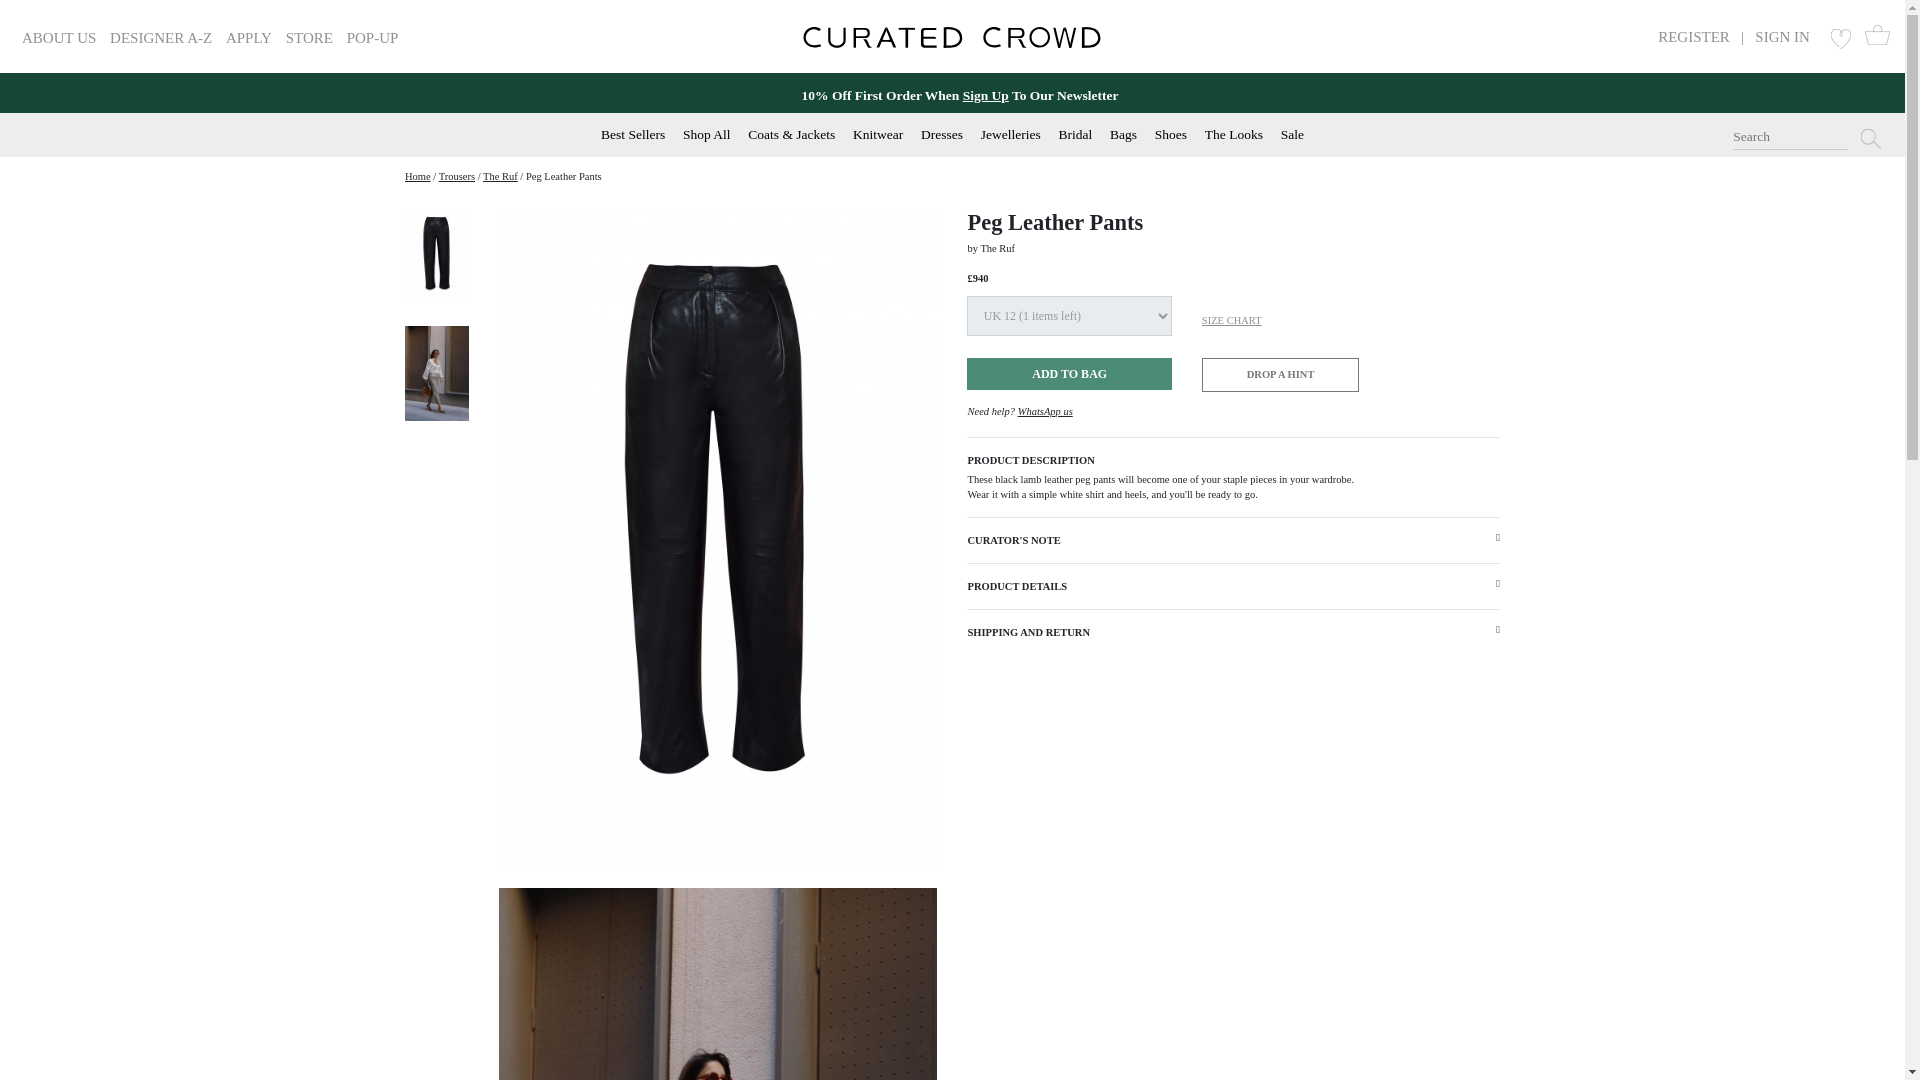 Image resolution: width=1920 pixels, height=1080 pixels. What do you see at coordinates (500, 175) in the screenshot?
I see `The Ruf` at bounding box center [500, 175].